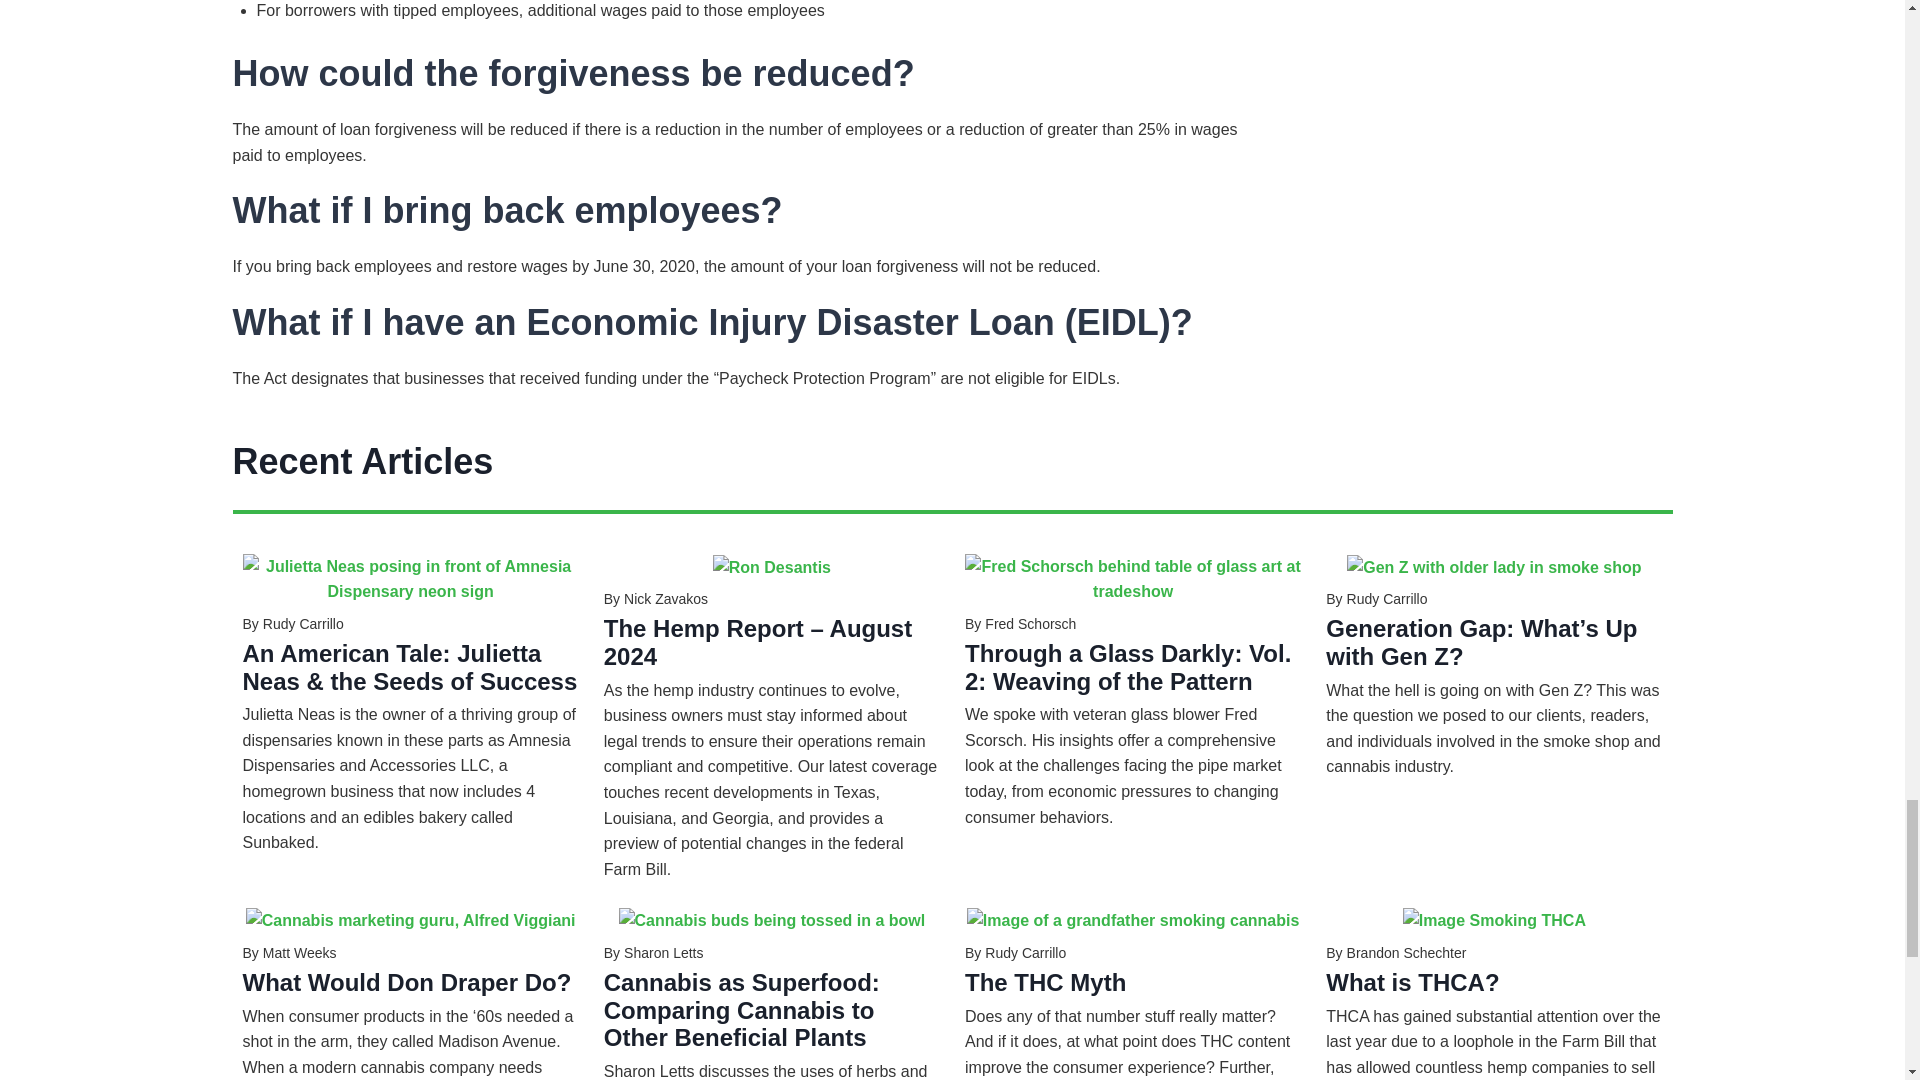  Describe the element at coordinates (1133, 921) in the screenshot. I see `Gramps-Edited` at that location.